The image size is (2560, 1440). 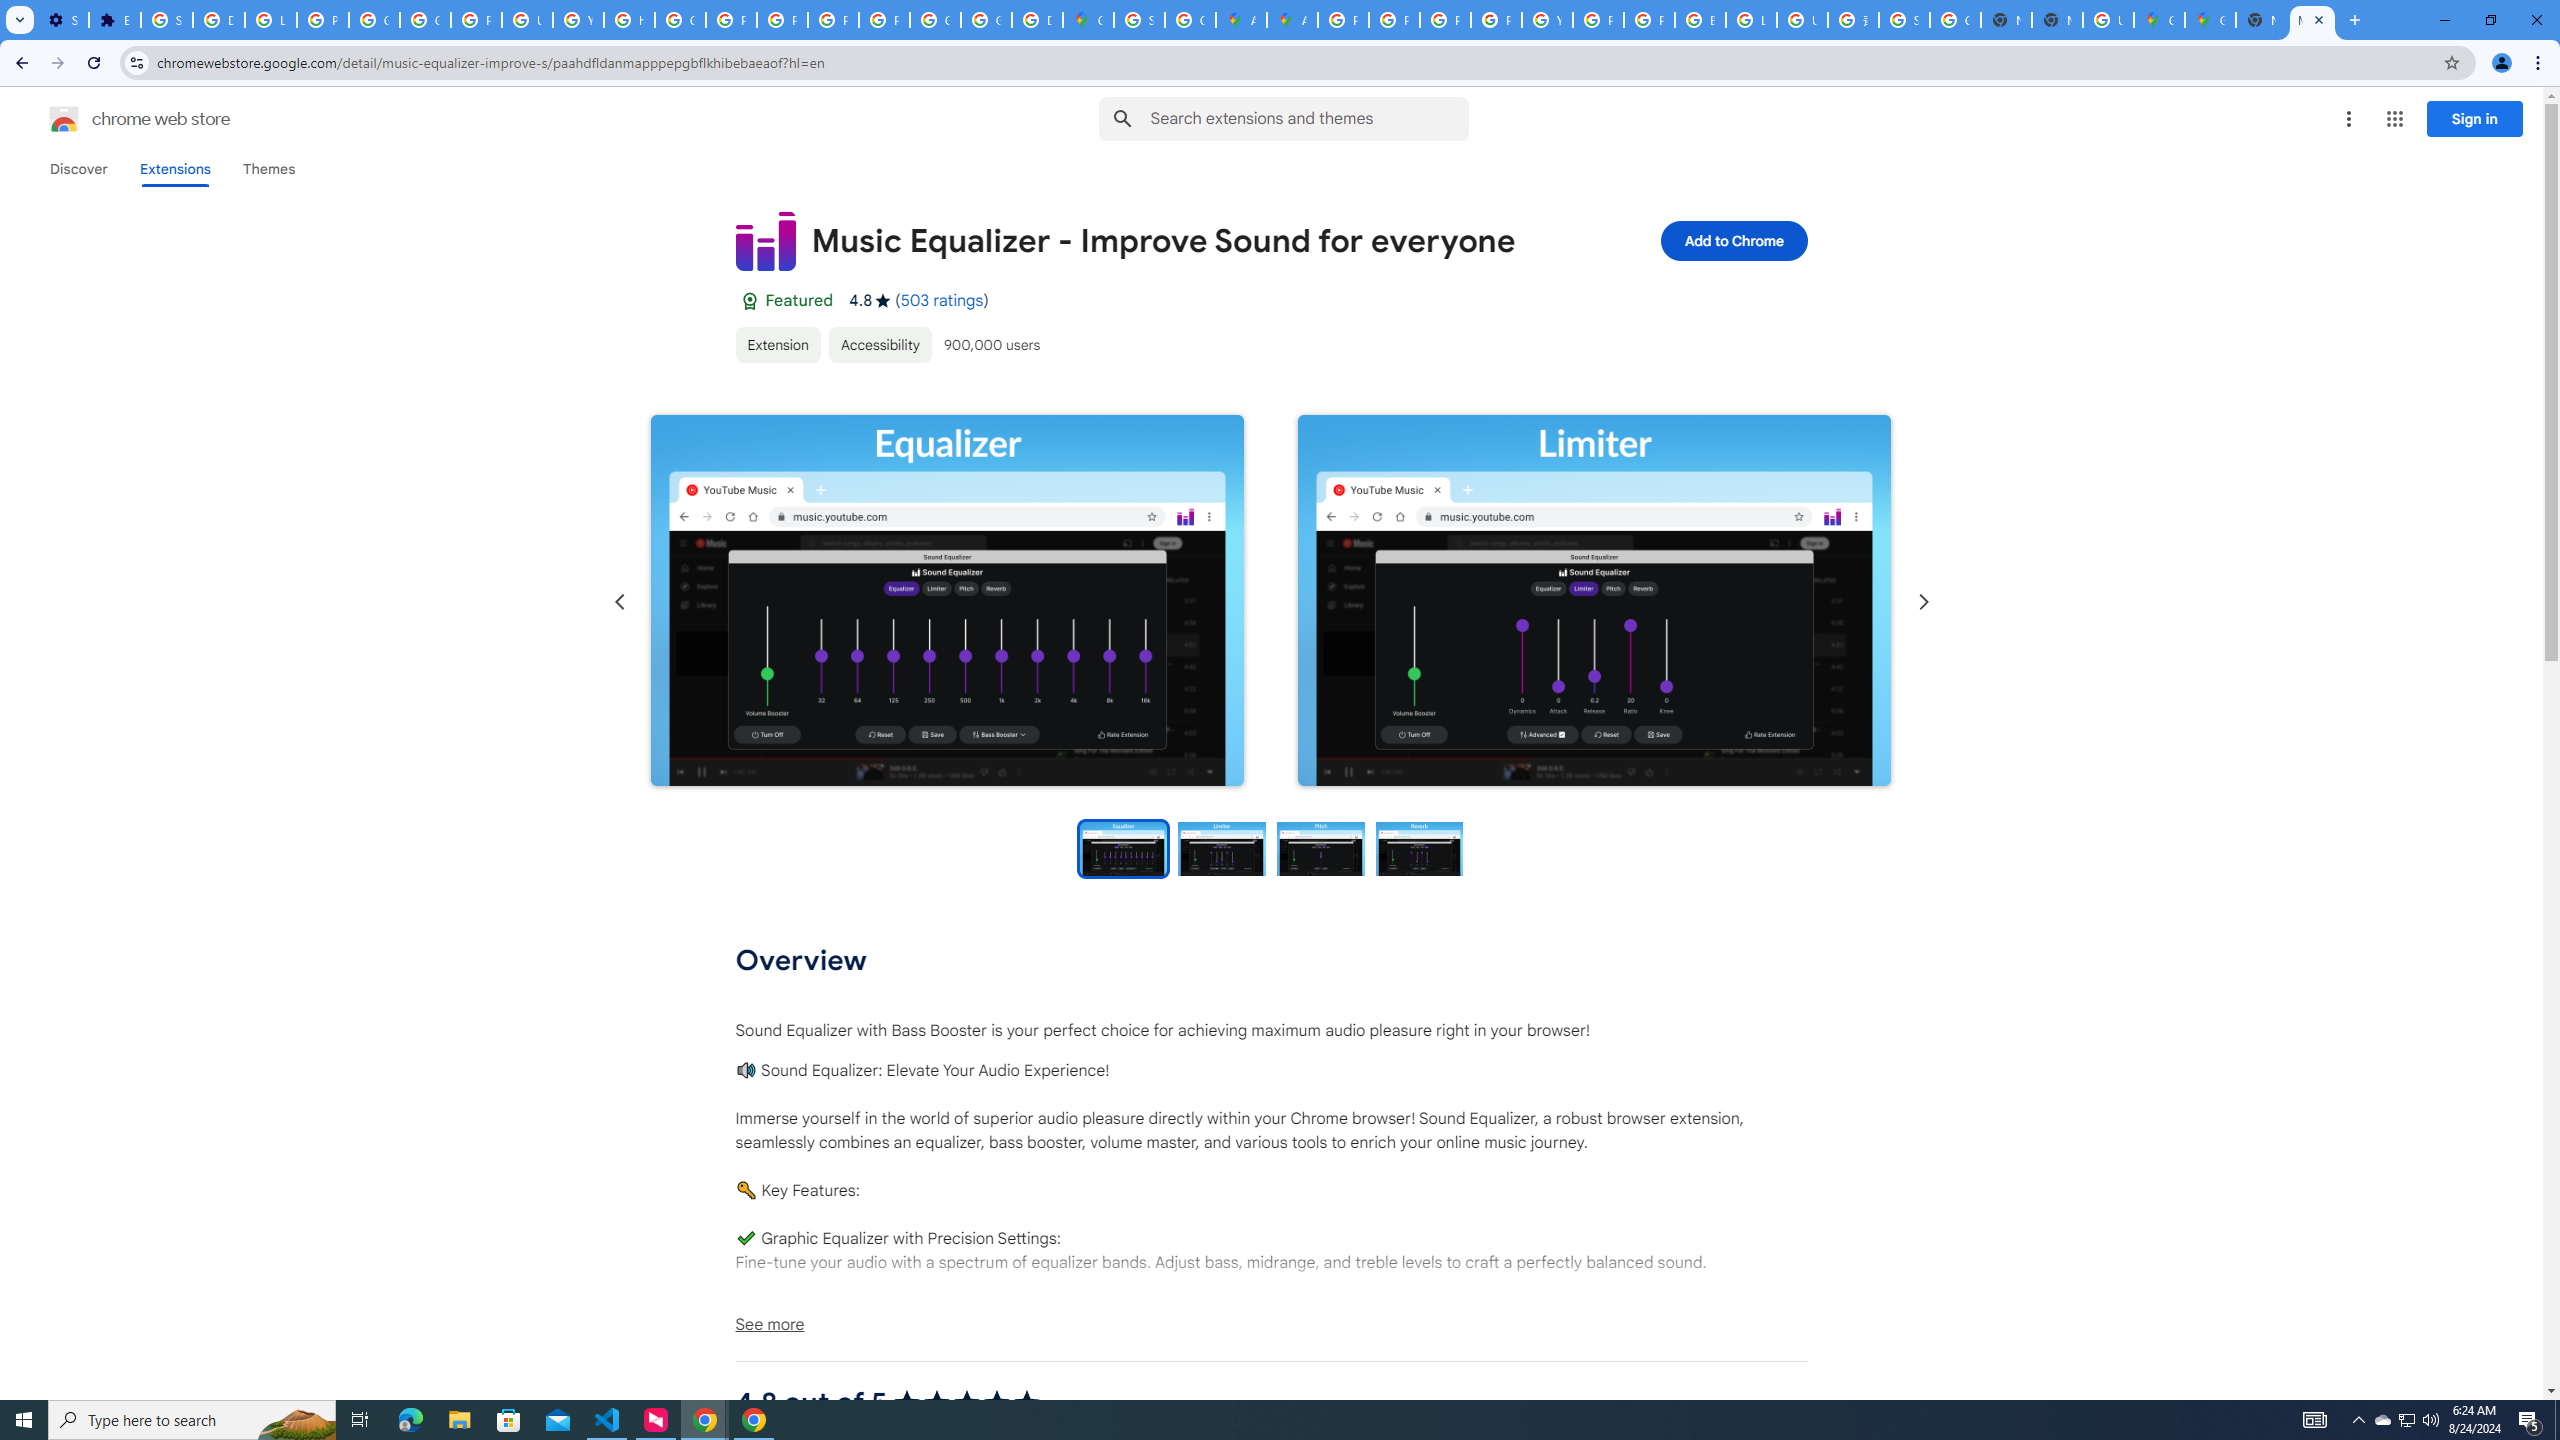 What do you see at coordinates (878, 344) in the screenshot?
I see `Accessibility` at bounding box center [878, 344].